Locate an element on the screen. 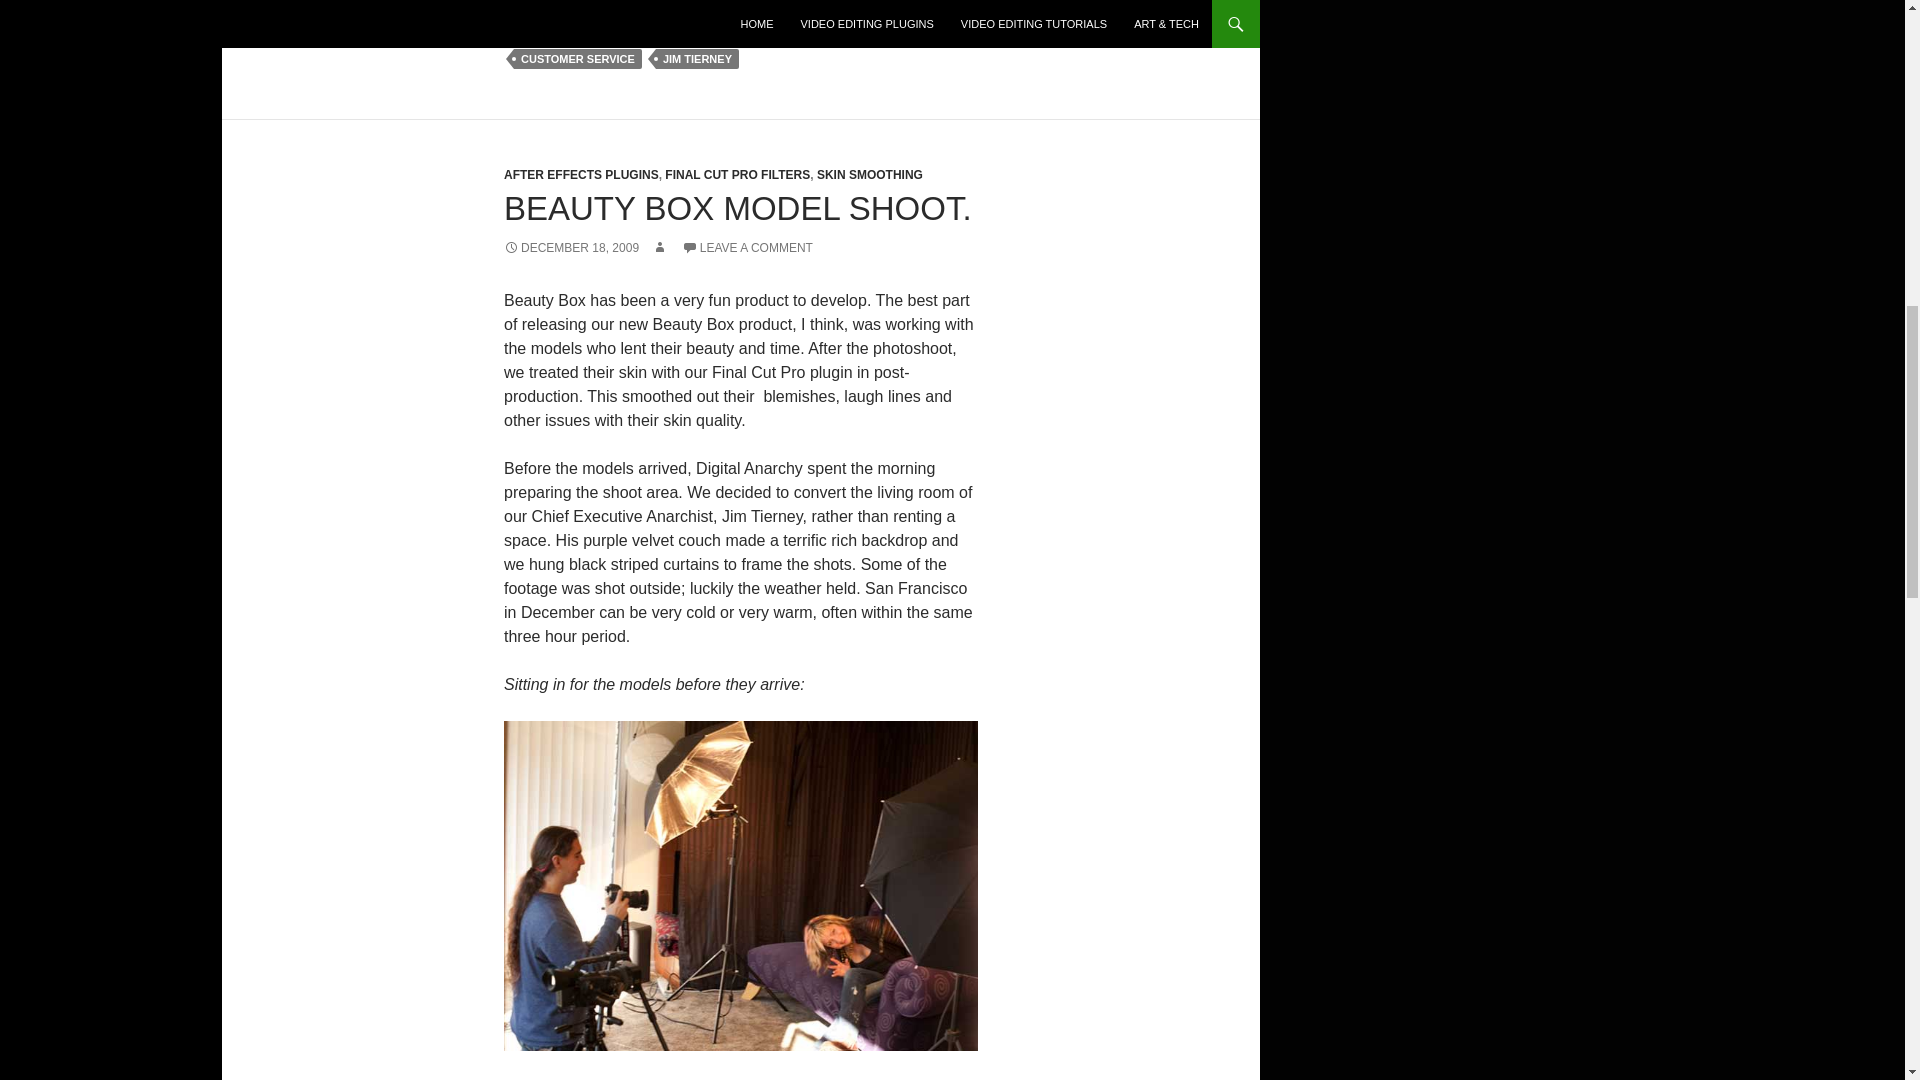 Image resolution: width=1920 pixels, height=1080 pixels. FINAL CUT PRO FILTERS is located at coordinates (737, 175).